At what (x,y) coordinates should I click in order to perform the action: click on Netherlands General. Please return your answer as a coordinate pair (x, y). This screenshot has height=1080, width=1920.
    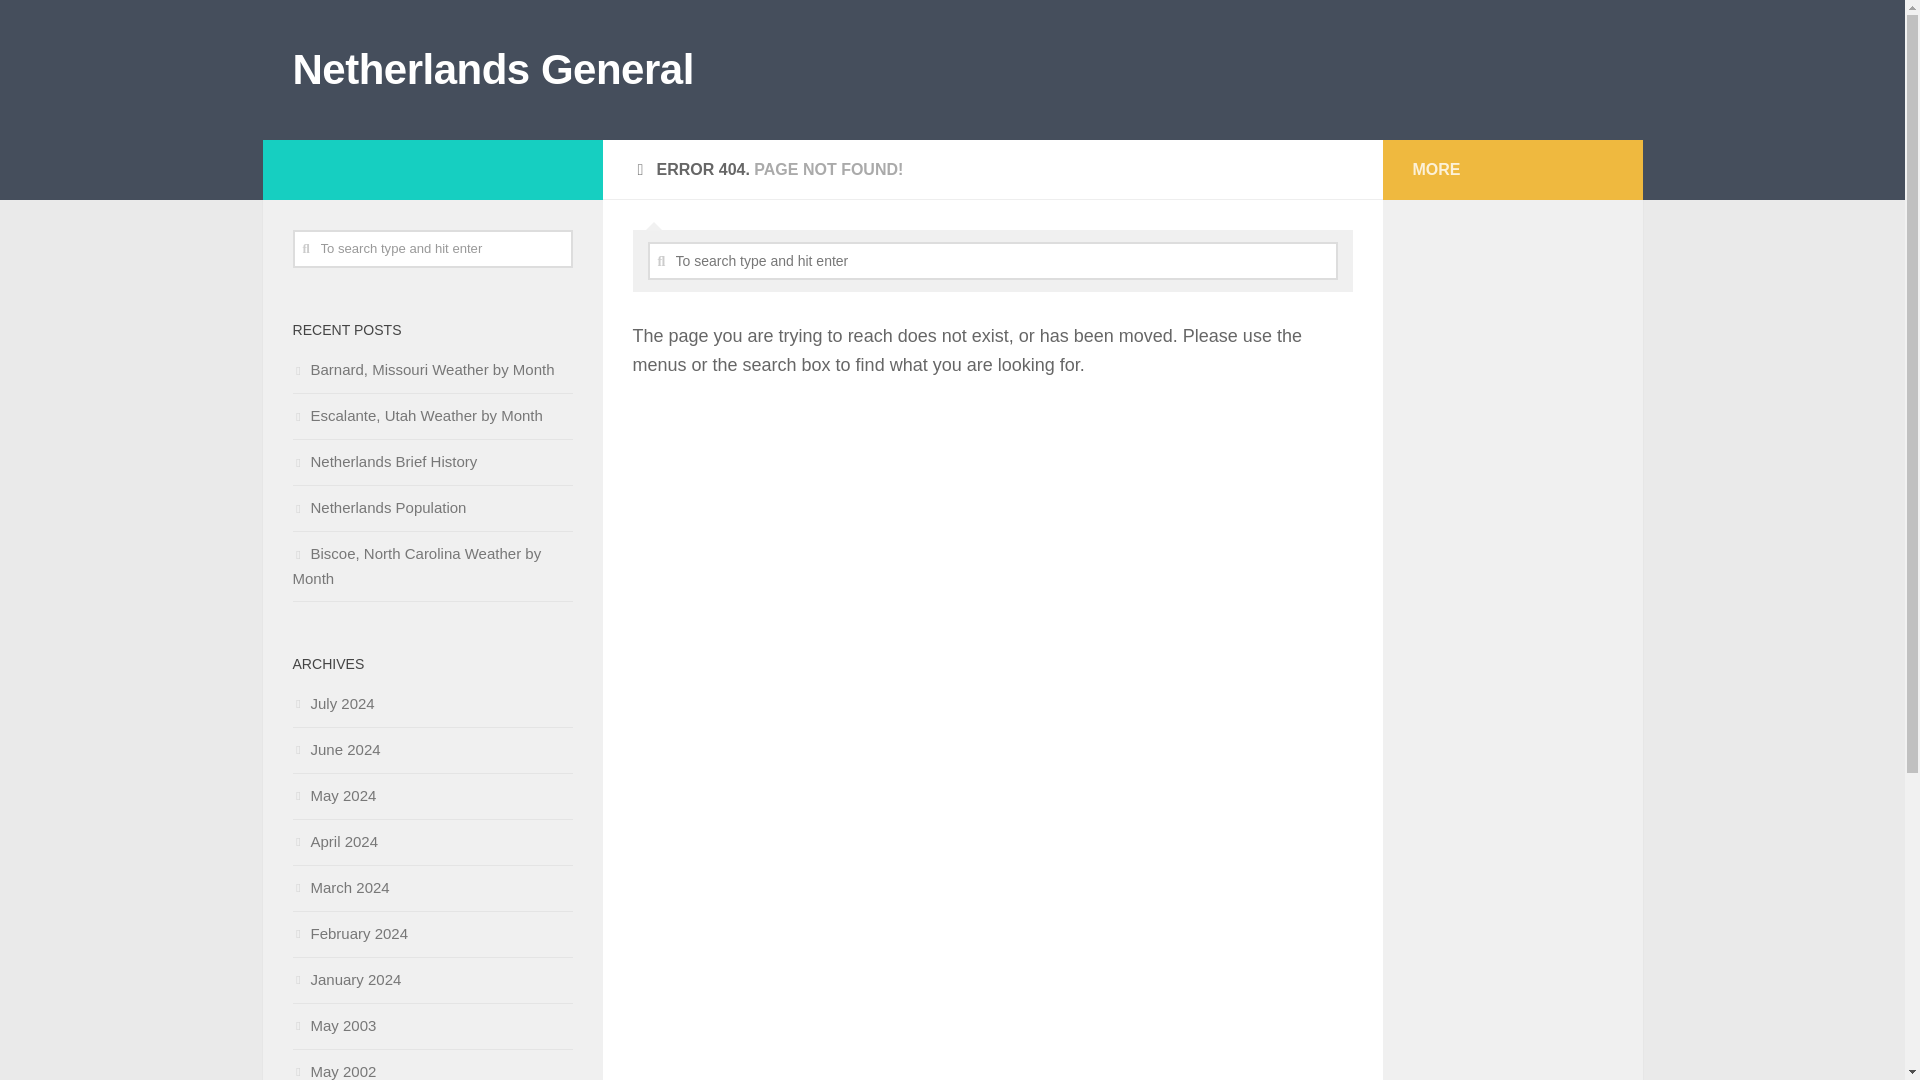
    Looking at the image, I should click on (492, 70).